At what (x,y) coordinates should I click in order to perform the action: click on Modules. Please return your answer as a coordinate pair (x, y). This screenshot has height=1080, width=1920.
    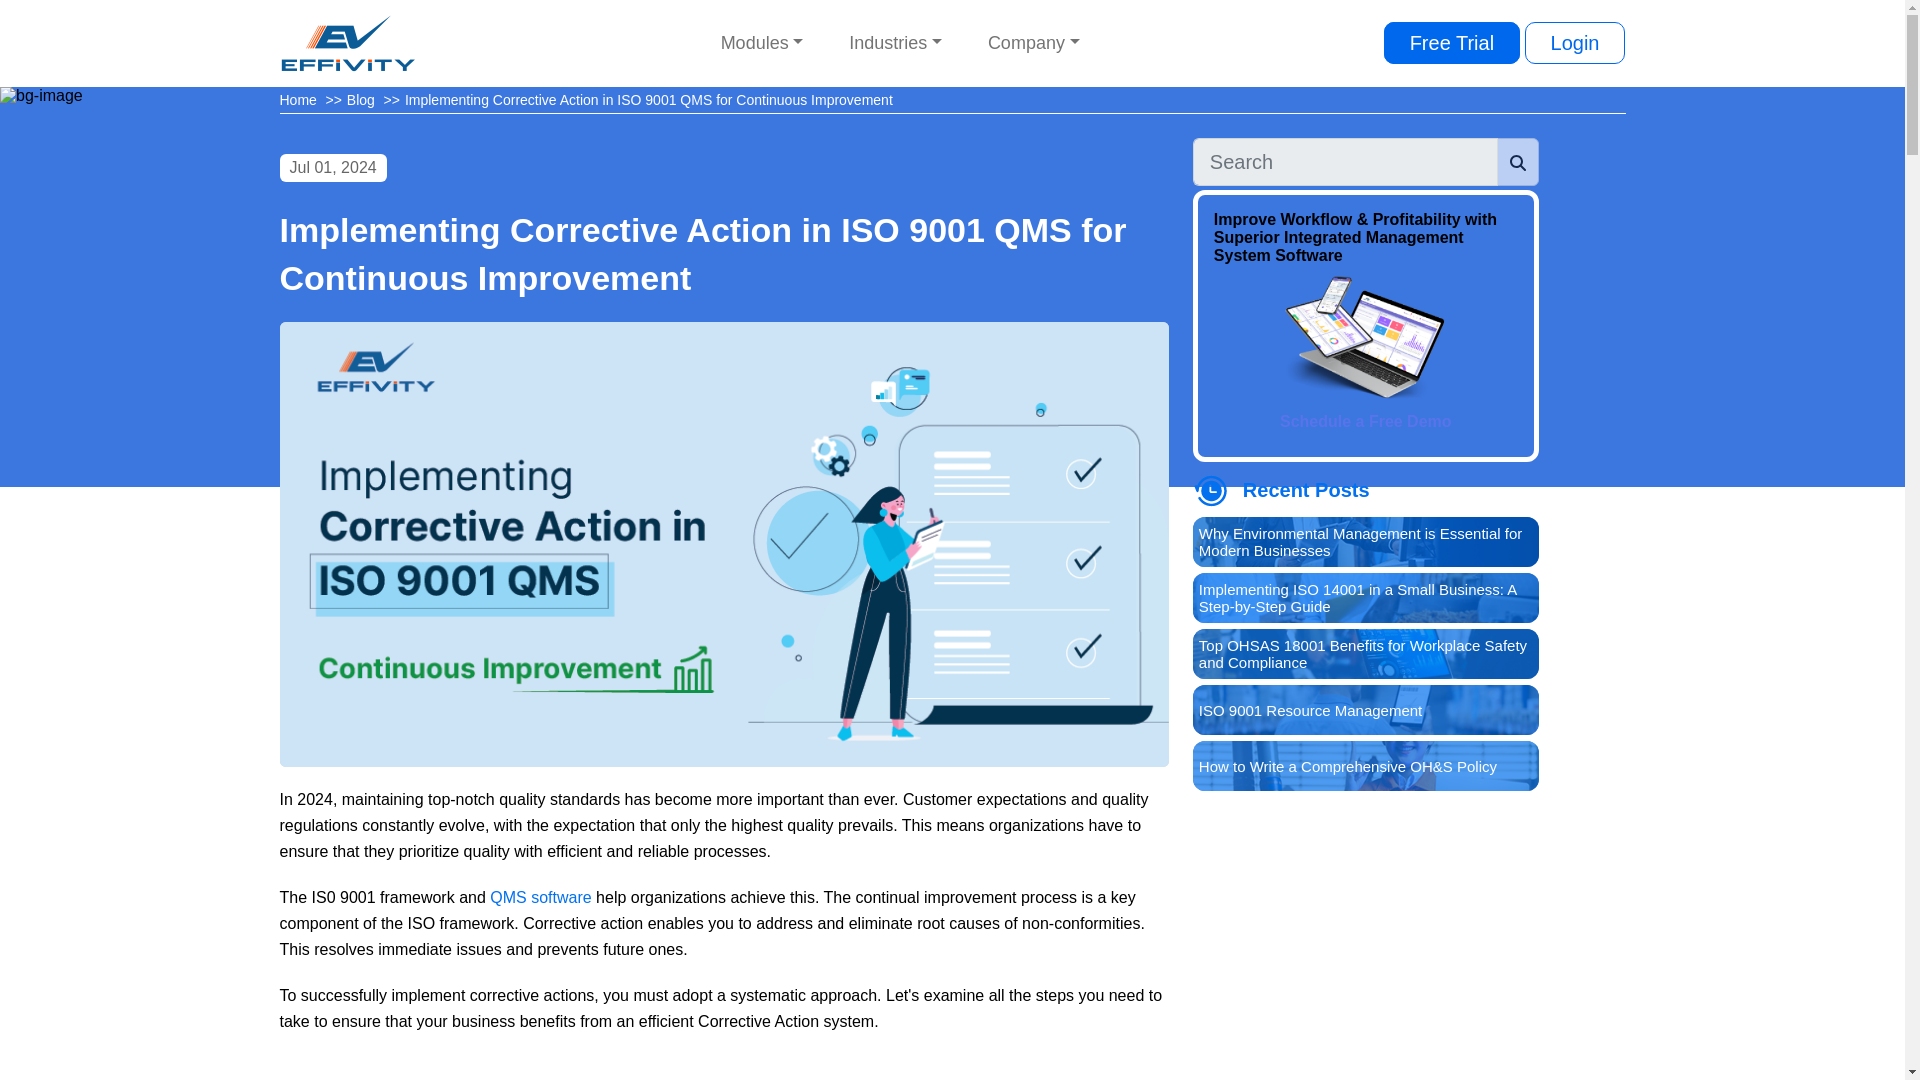
    Looking at the image, I should click on (762, 42).